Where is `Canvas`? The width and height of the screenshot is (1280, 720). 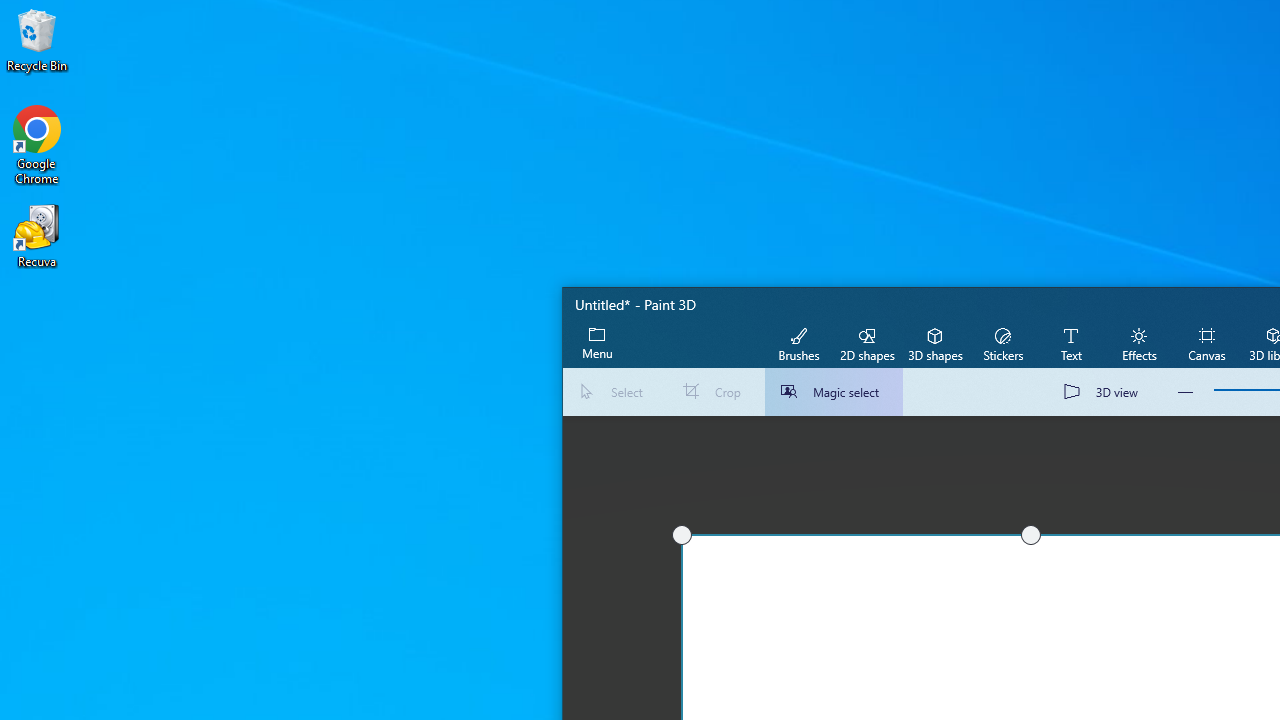 Canvas is located at coordinates (1206, 343).